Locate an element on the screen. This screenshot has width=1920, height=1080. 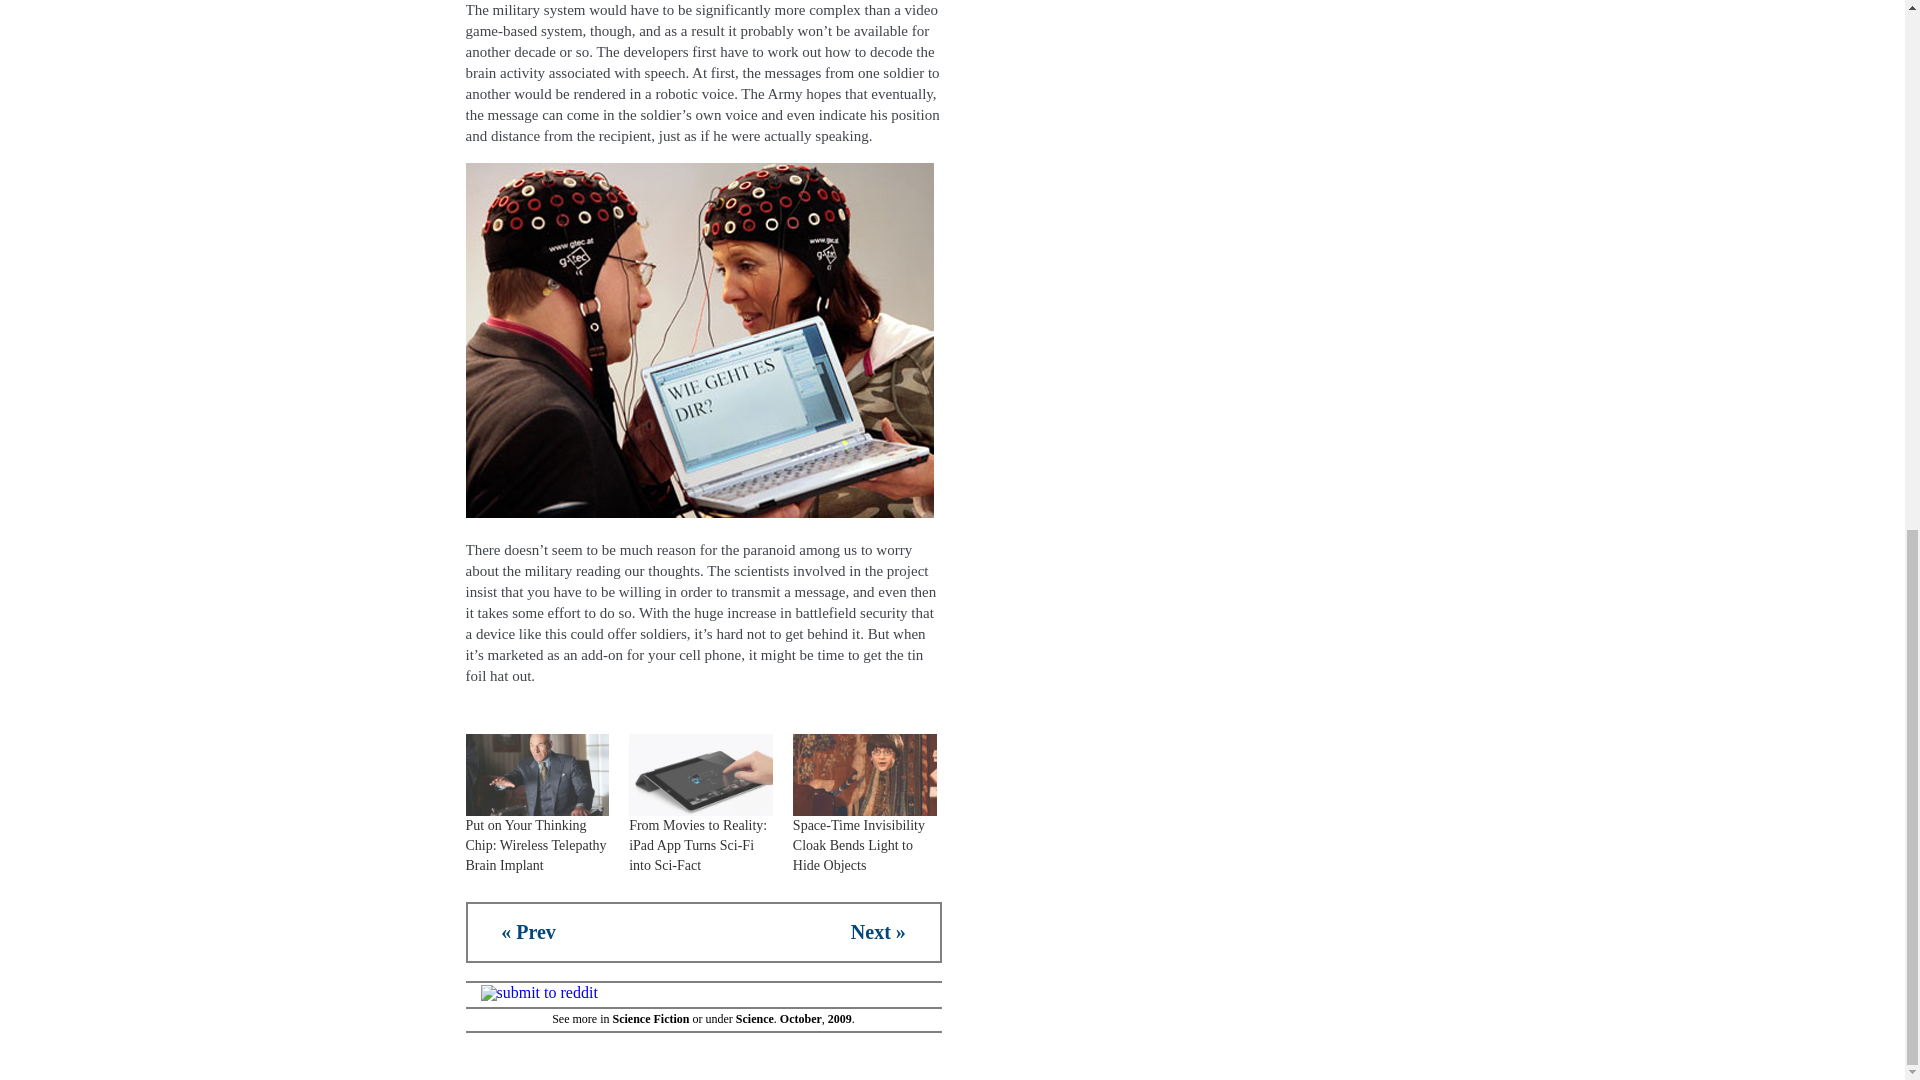
Science is located at coordinates (754, 1018).